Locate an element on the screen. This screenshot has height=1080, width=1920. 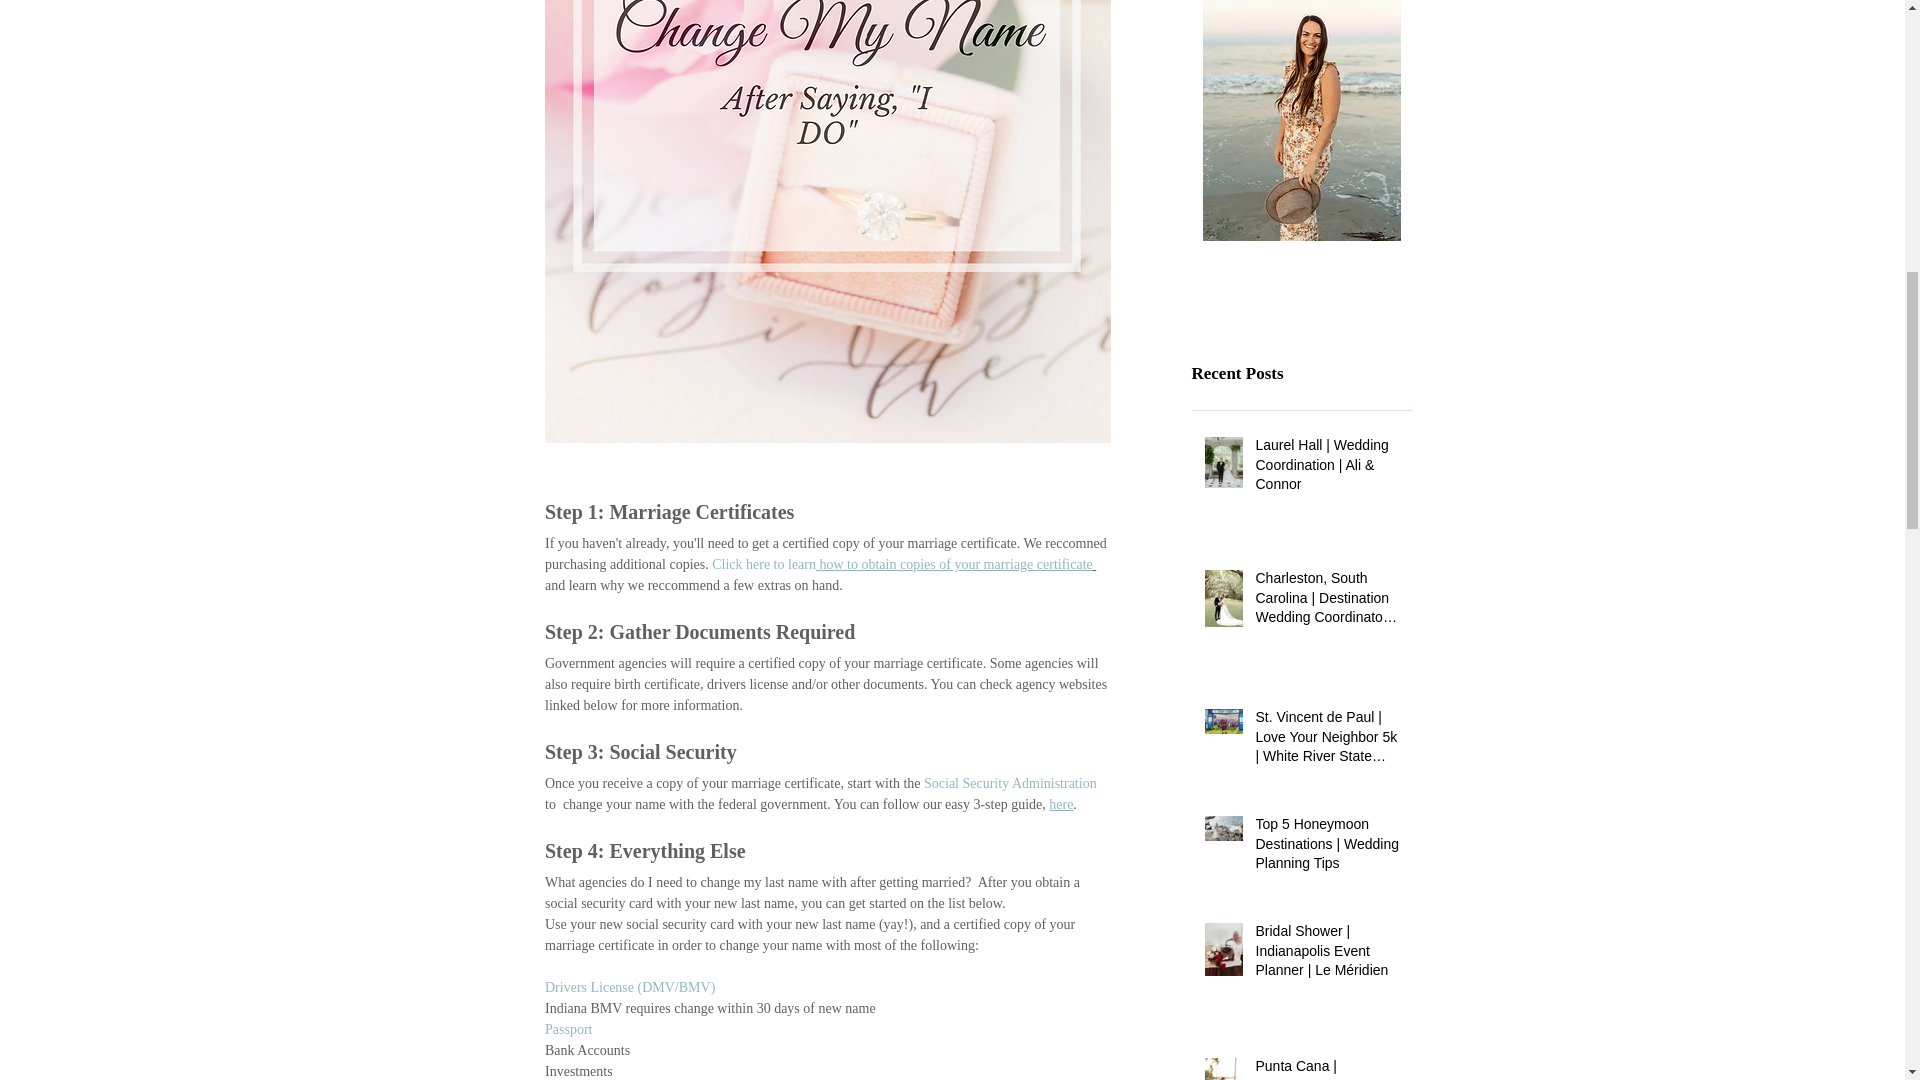
Click here to learn is located at coordinates (764, 564).